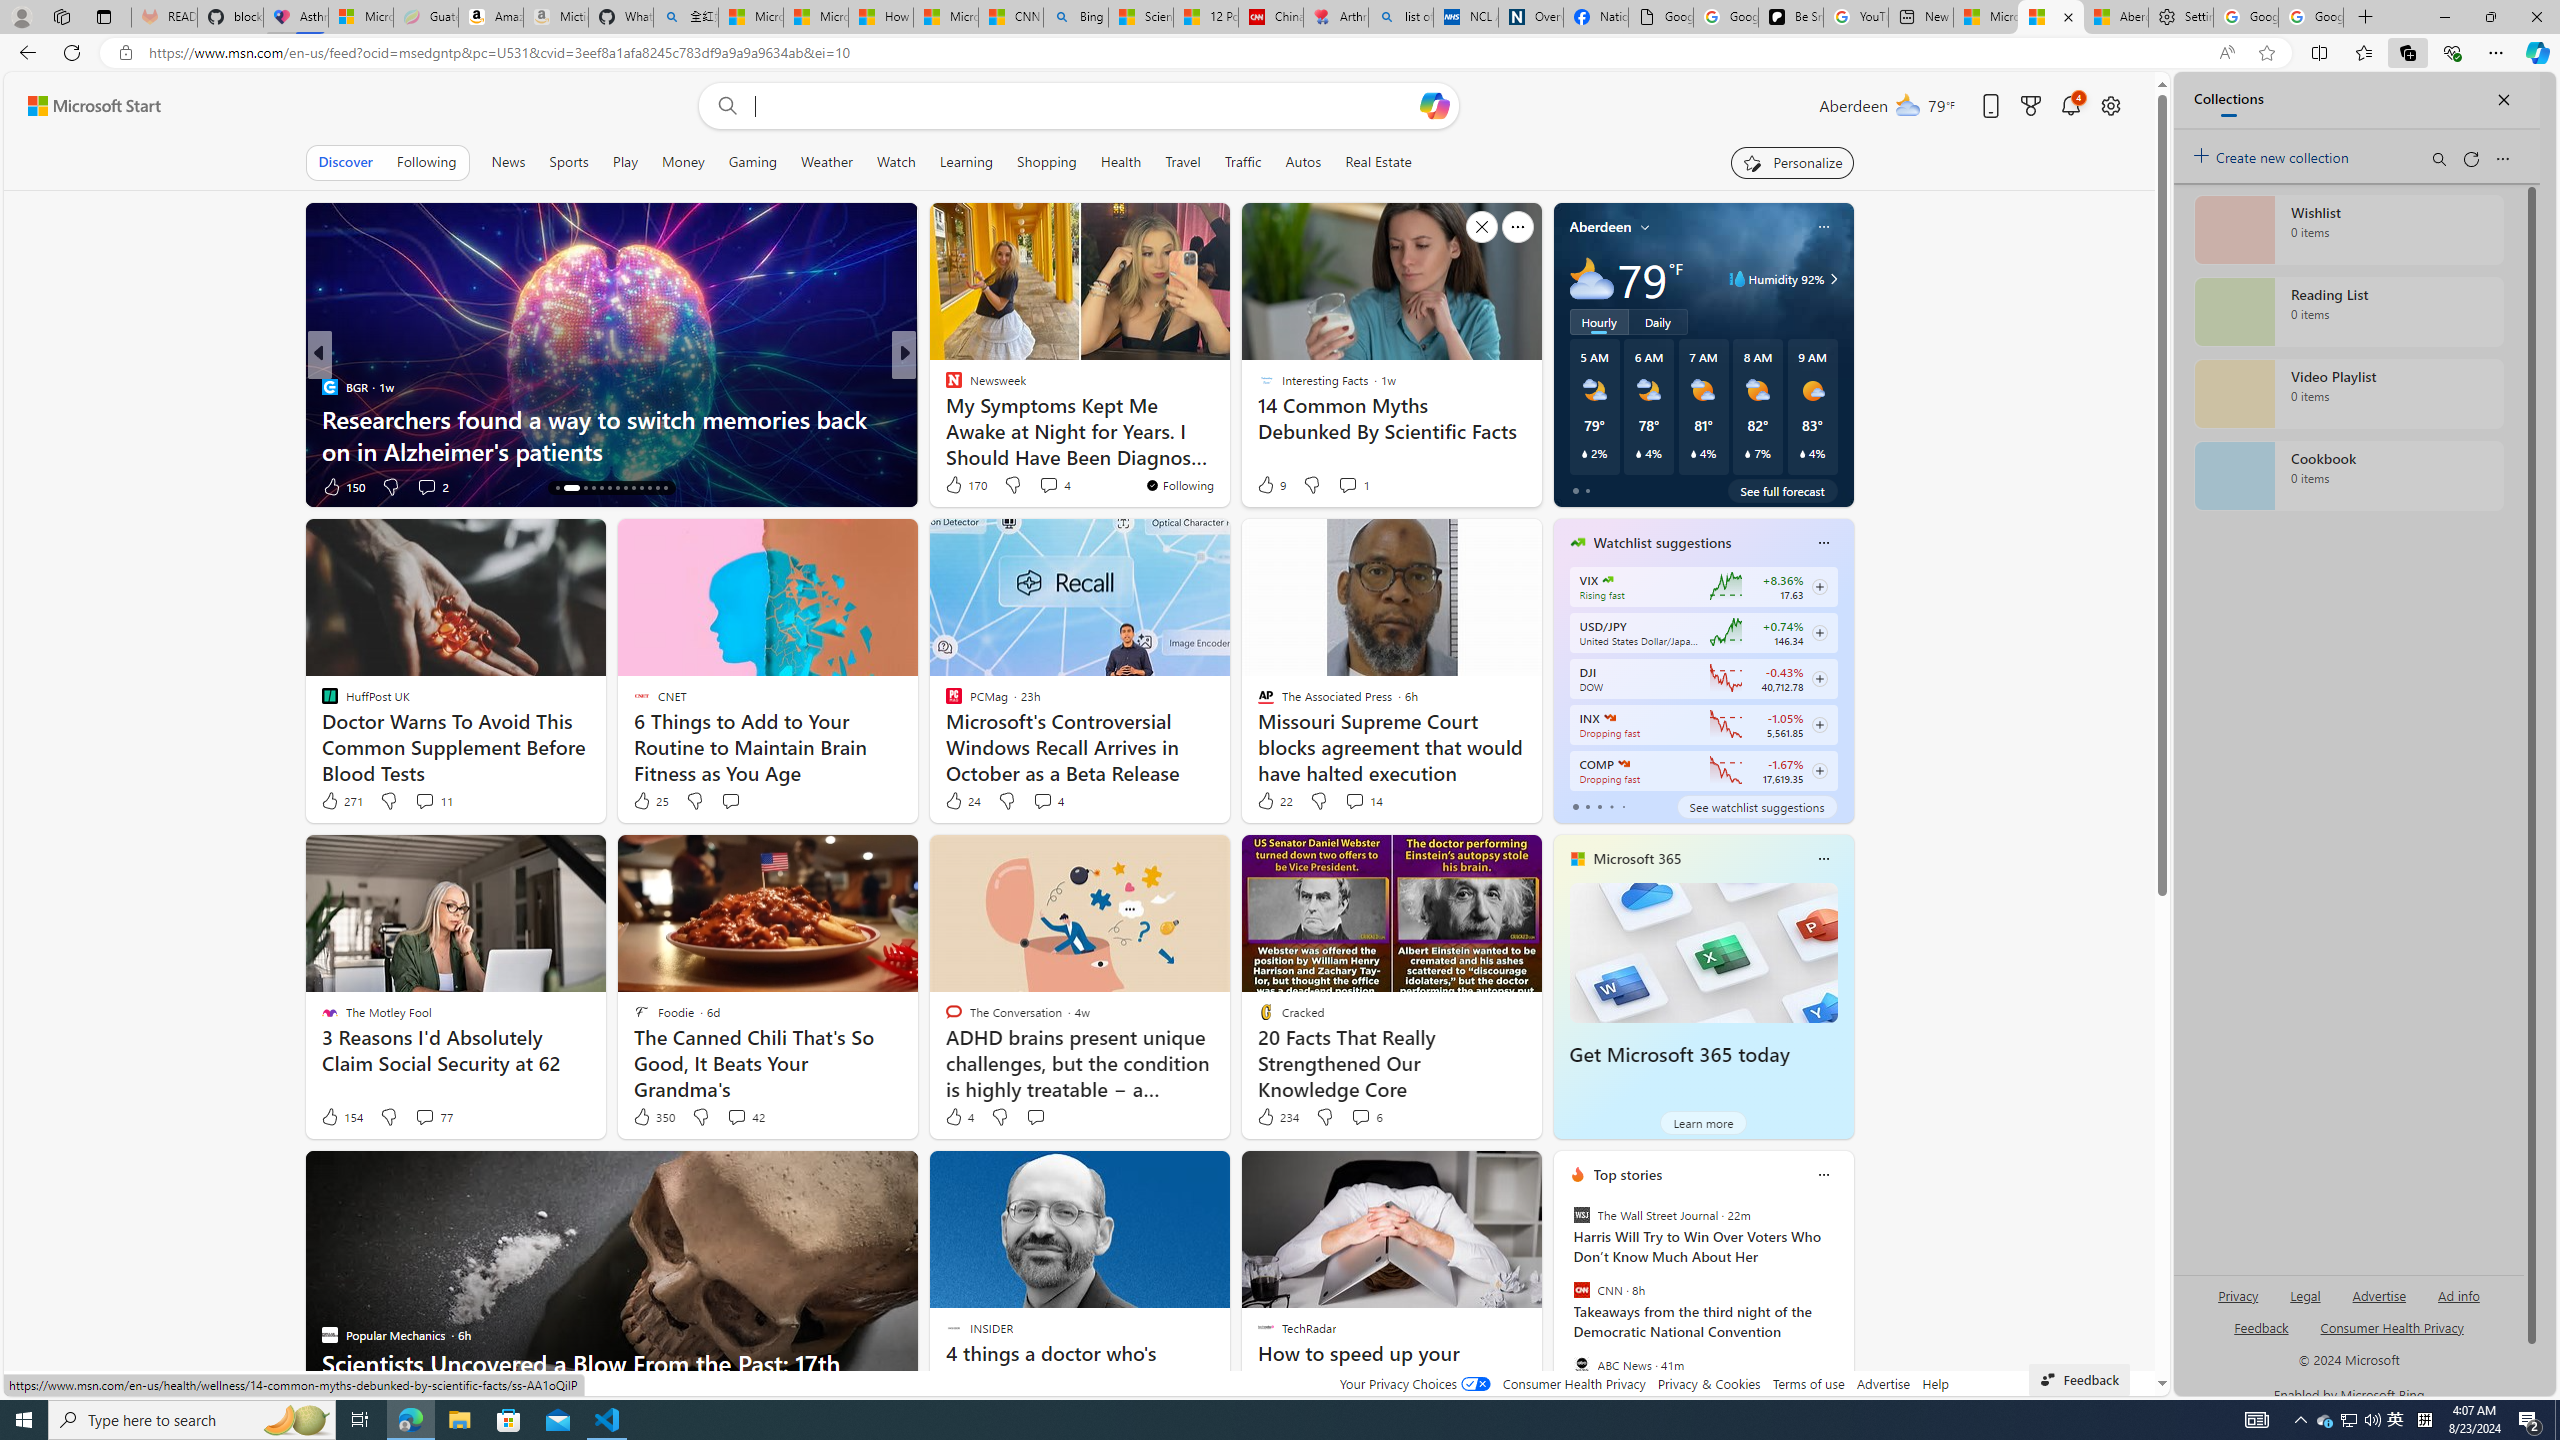 The height and width of the screenshot is (1440, 2560). I want to click on ABC News, so click(1580, 1364).